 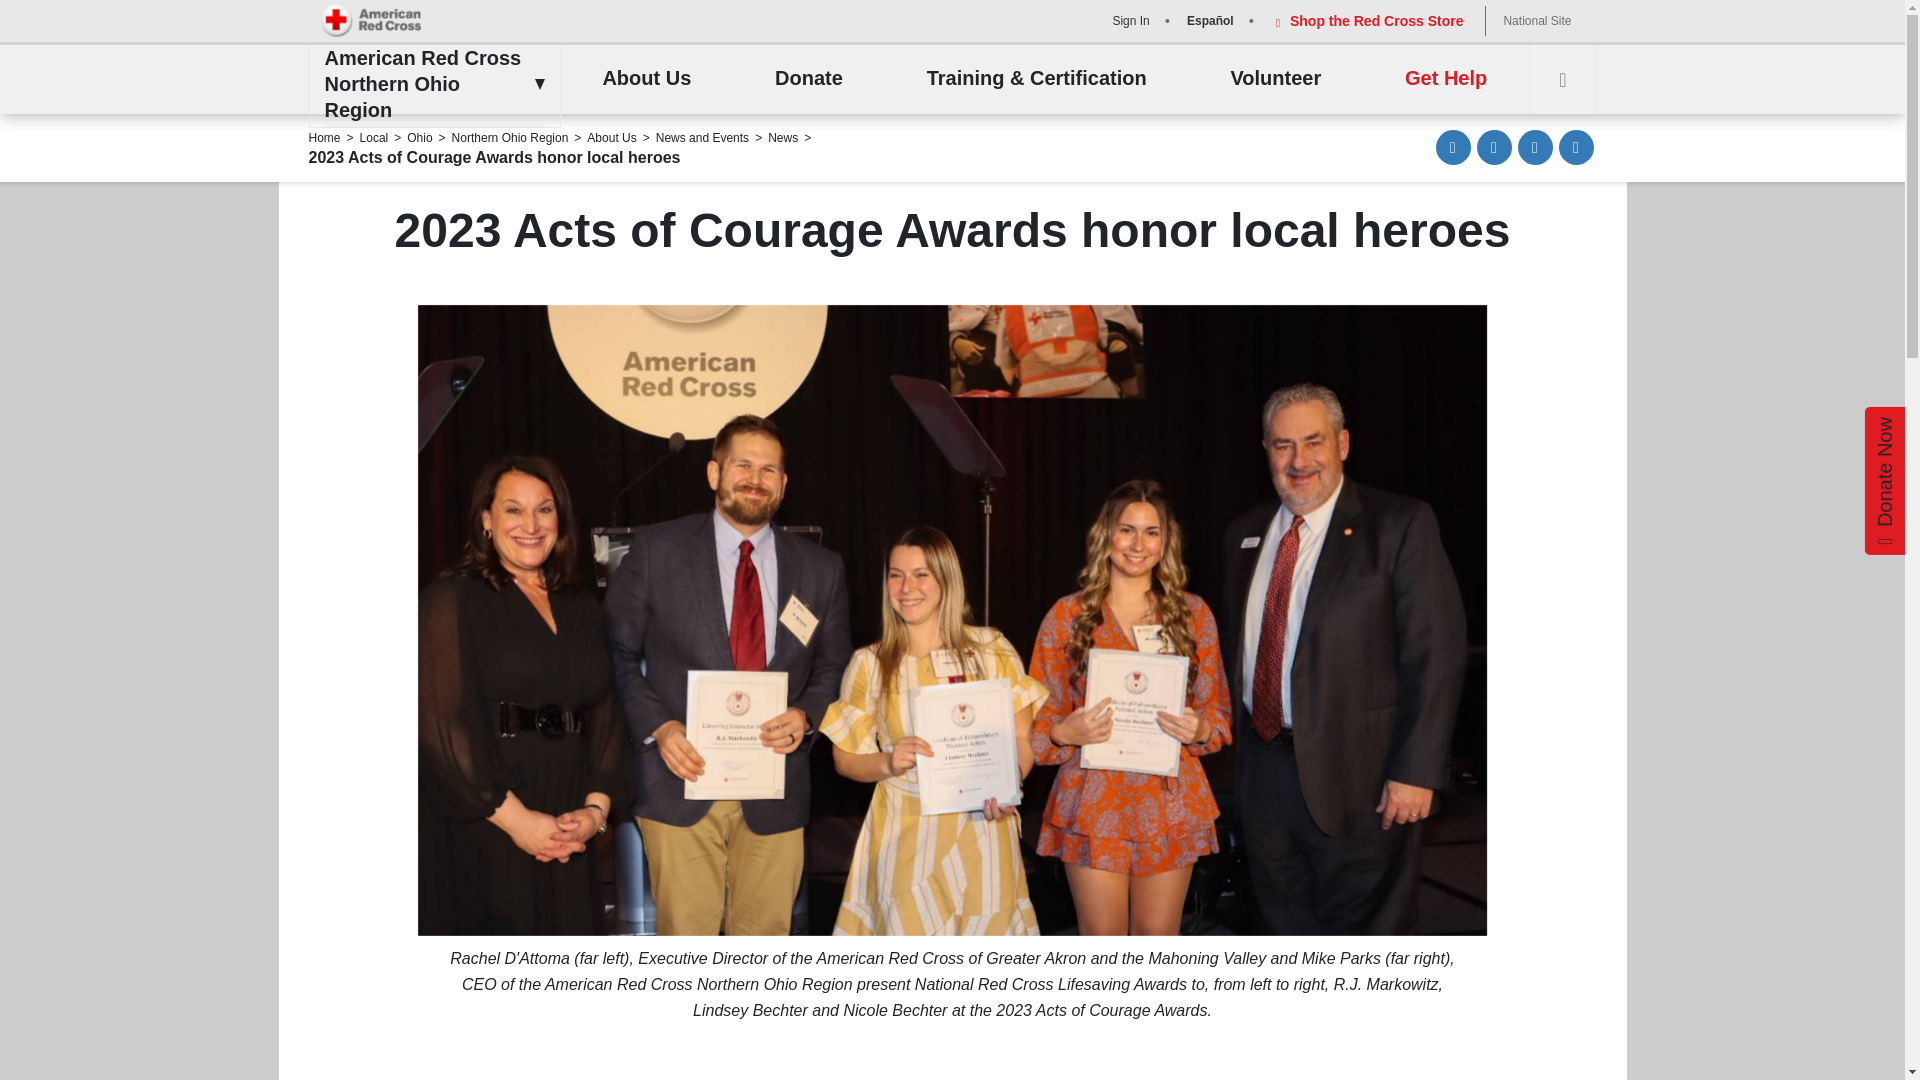 I want to click on Tweet, so click(x=1536, y=147).